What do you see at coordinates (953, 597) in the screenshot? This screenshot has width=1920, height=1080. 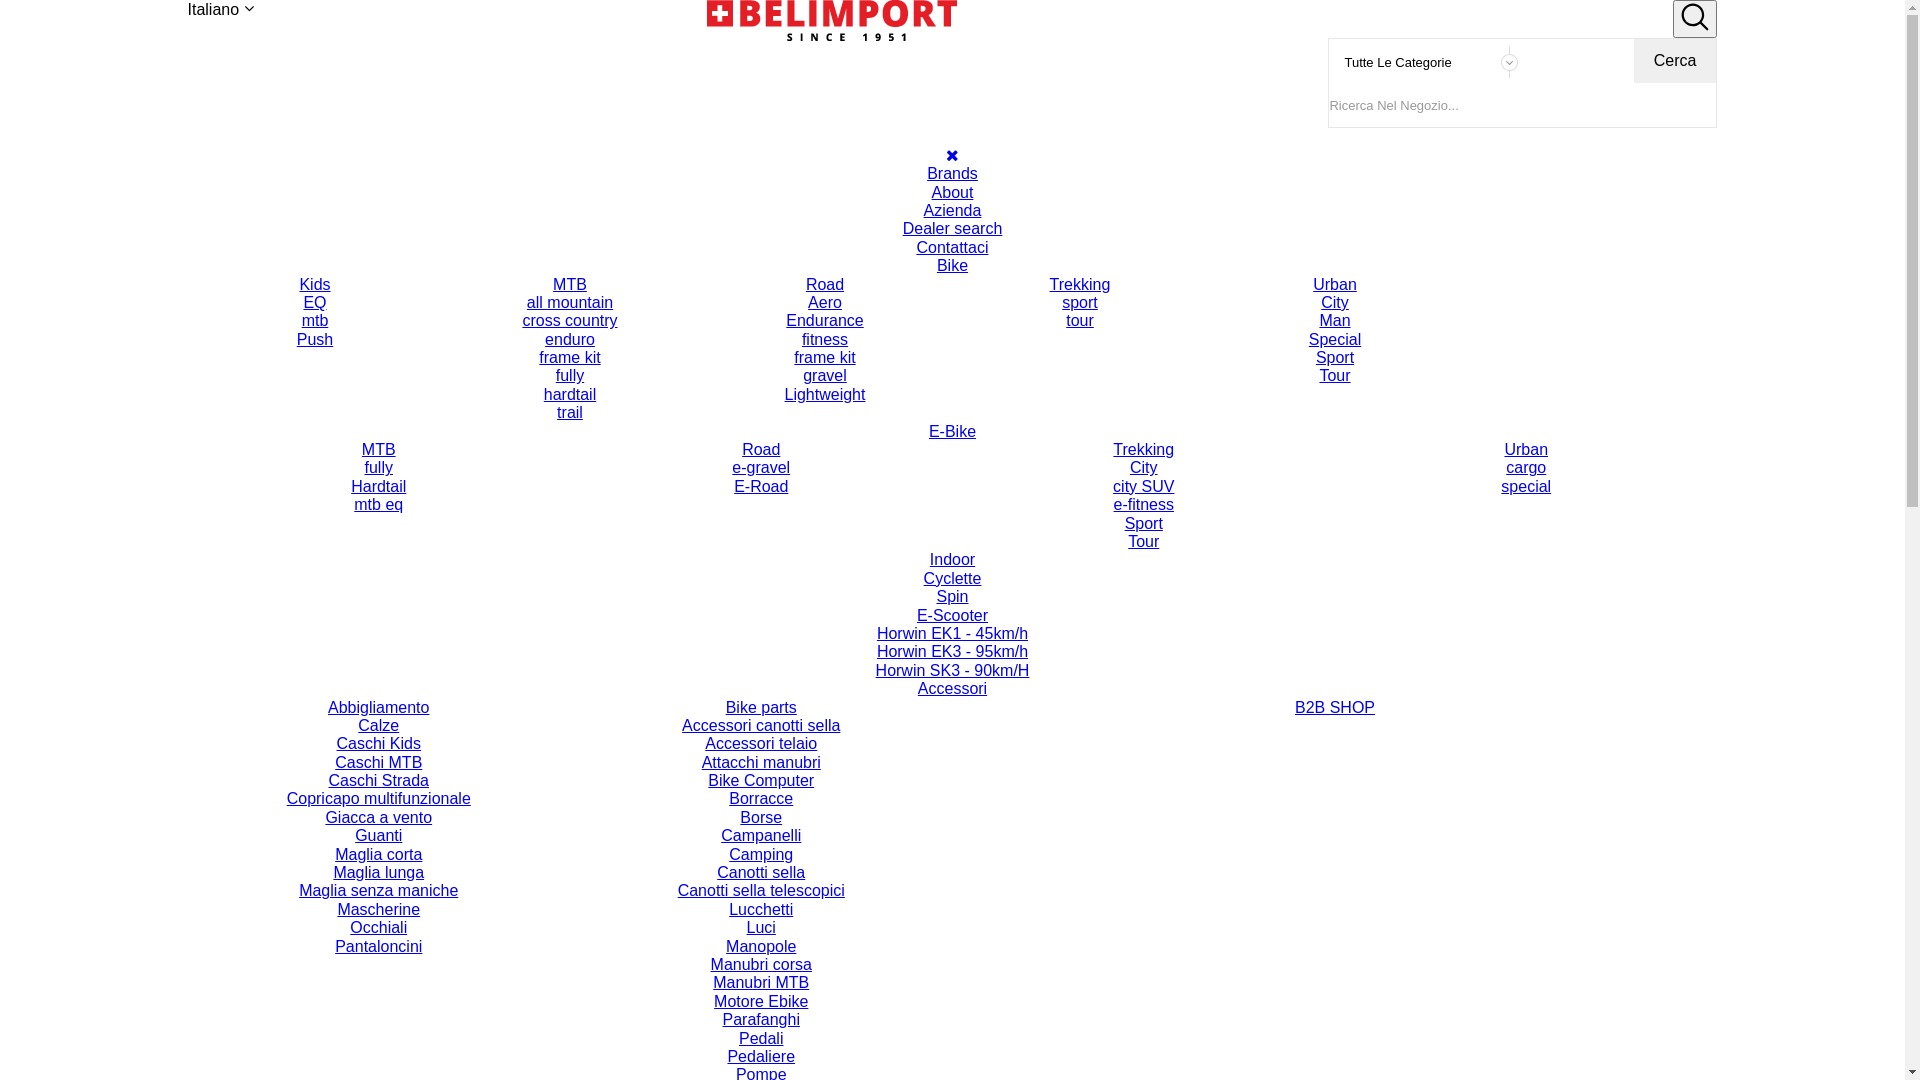 I see `Spin` at bounding box center [953, 597].